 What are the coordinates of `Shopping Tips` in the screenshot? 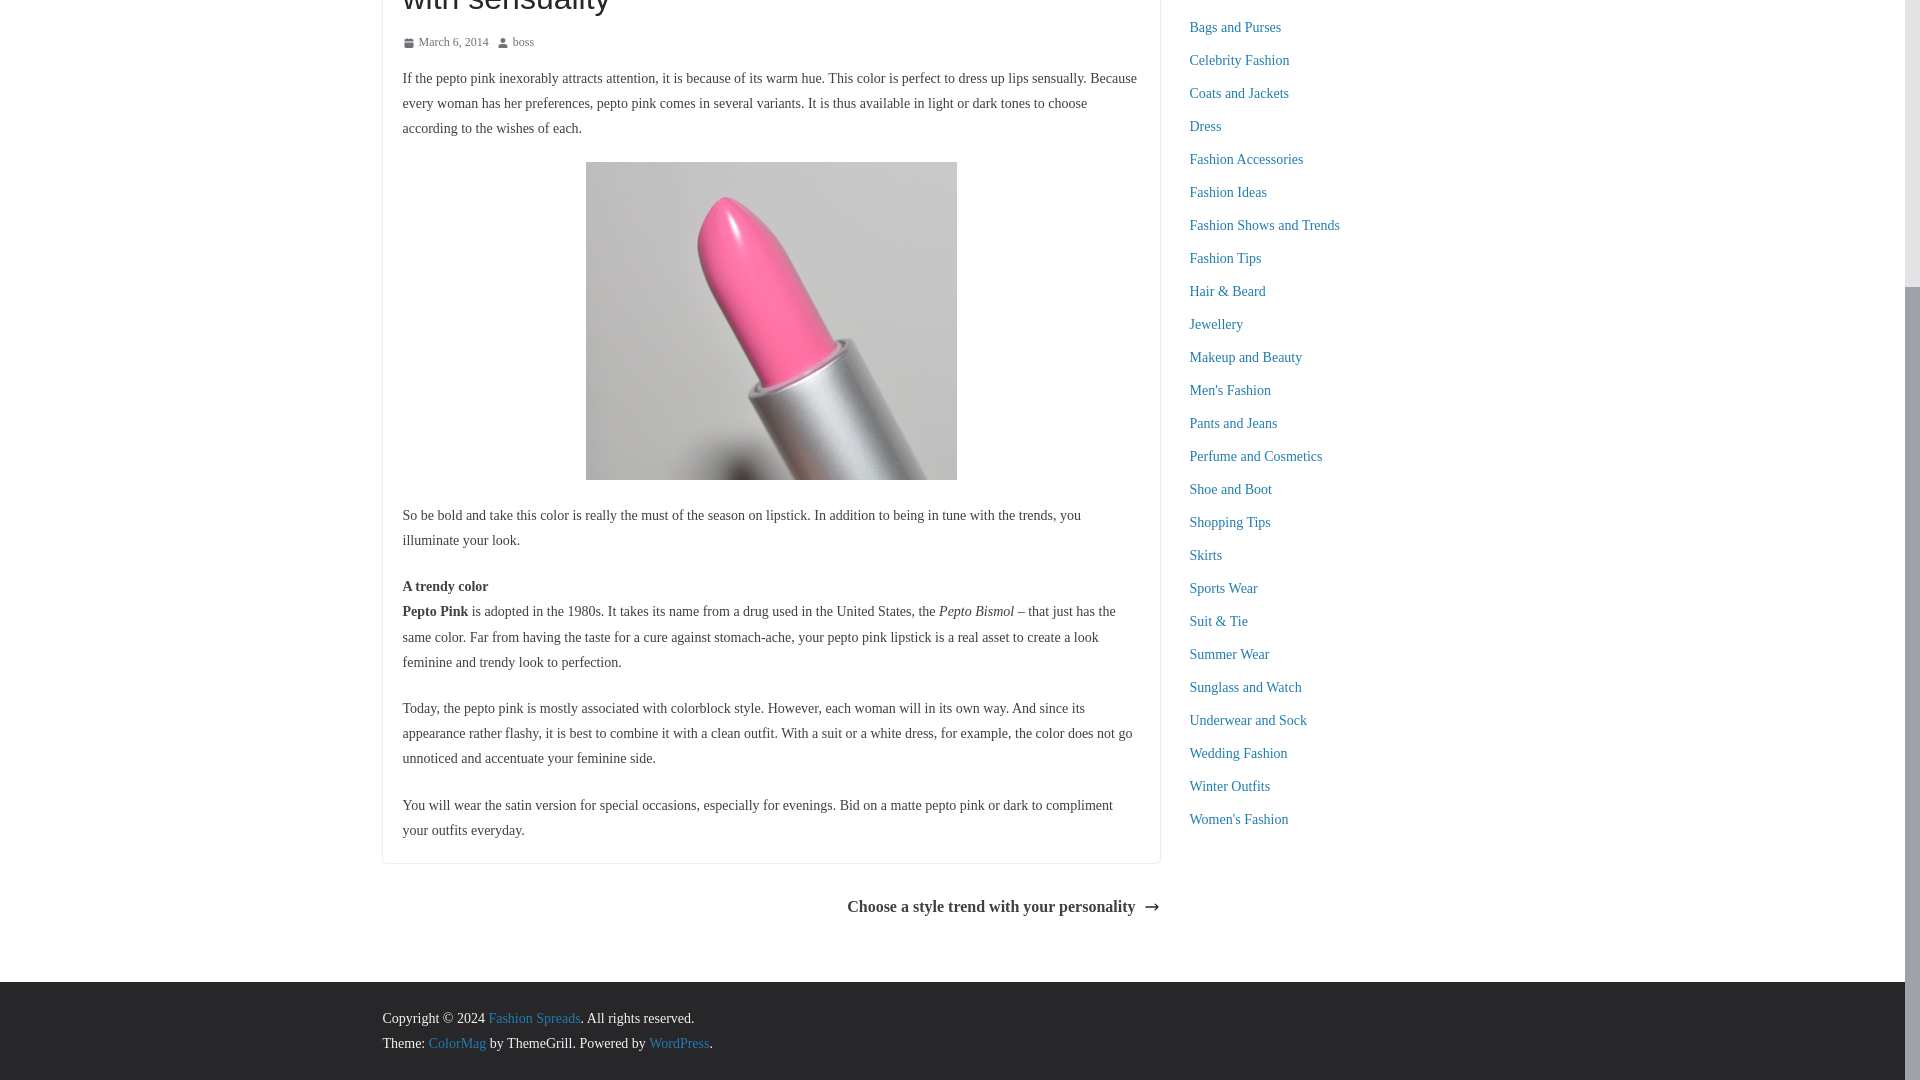 It's located at (1230, 522).